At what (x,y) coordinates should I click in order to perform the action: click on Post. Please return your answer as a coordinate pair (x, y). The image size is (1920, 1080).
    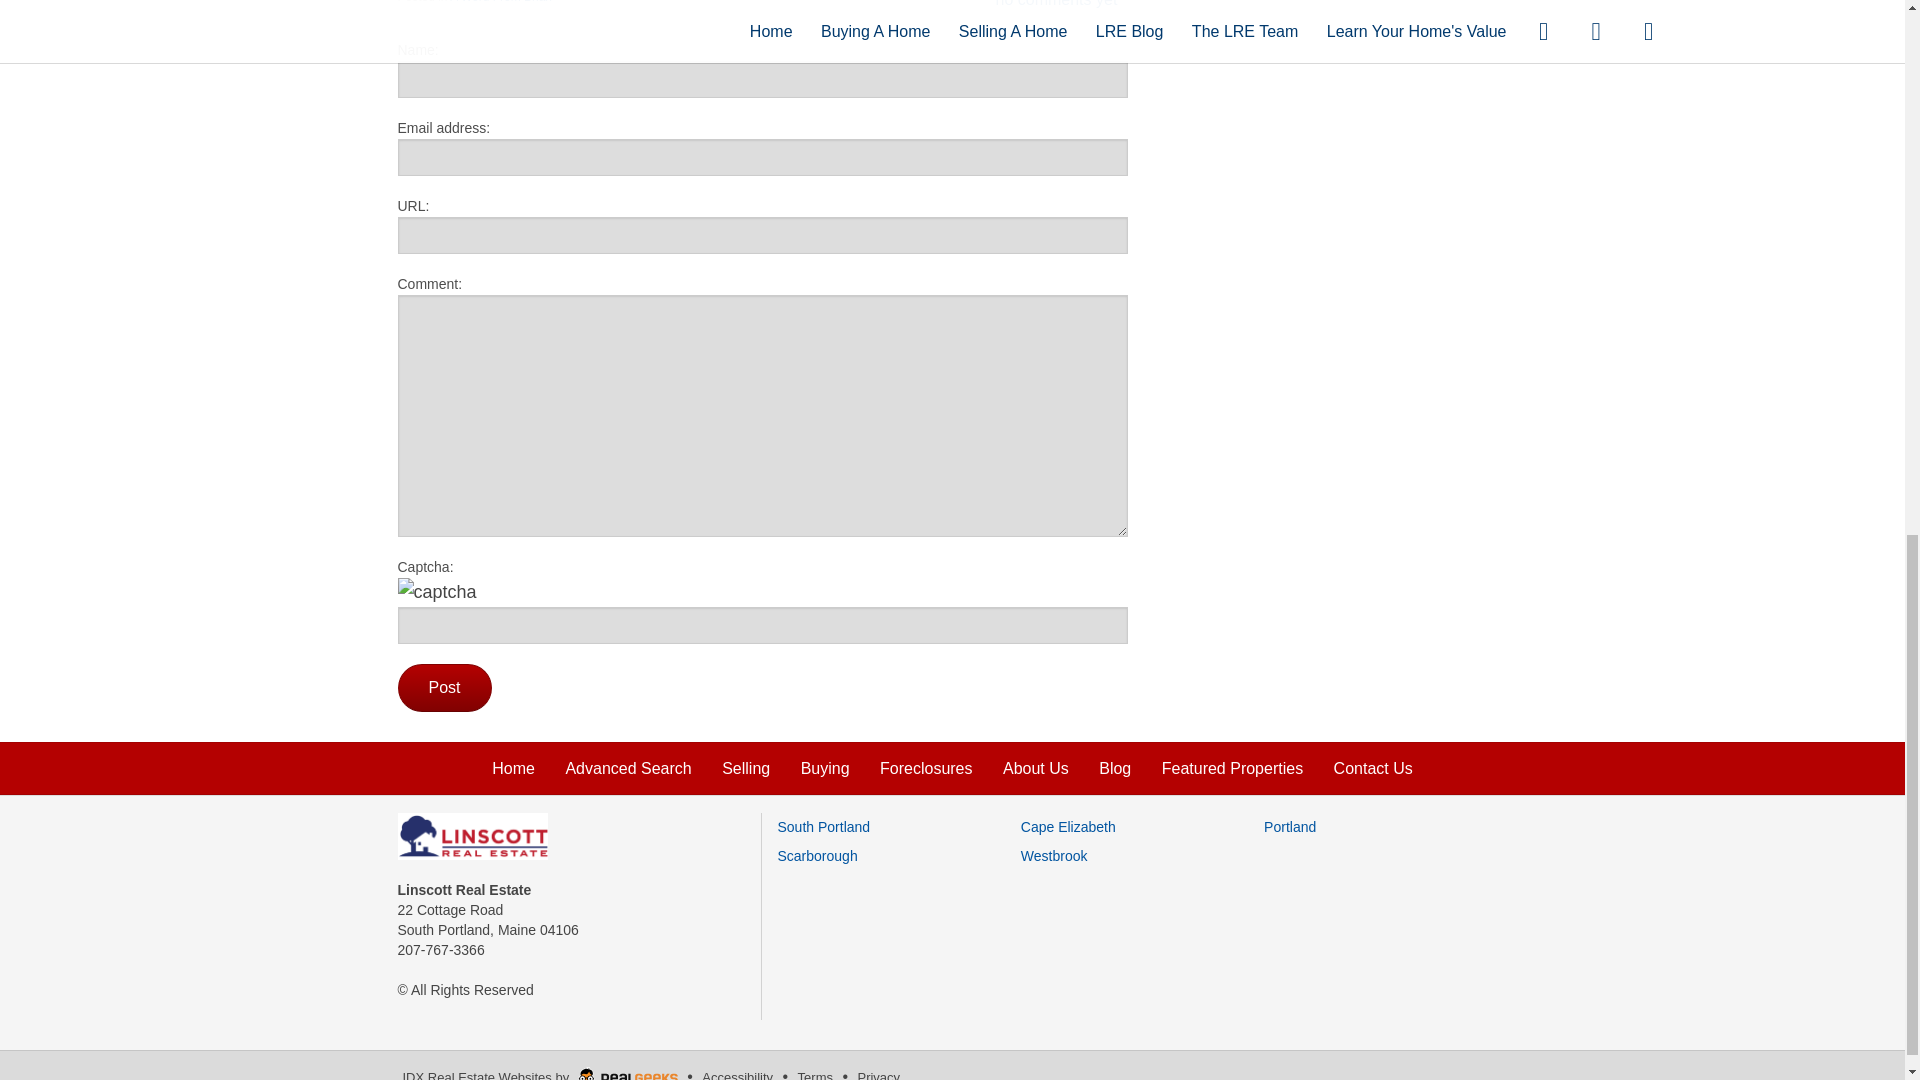
    Looking at the image, I should click on (444, 688).